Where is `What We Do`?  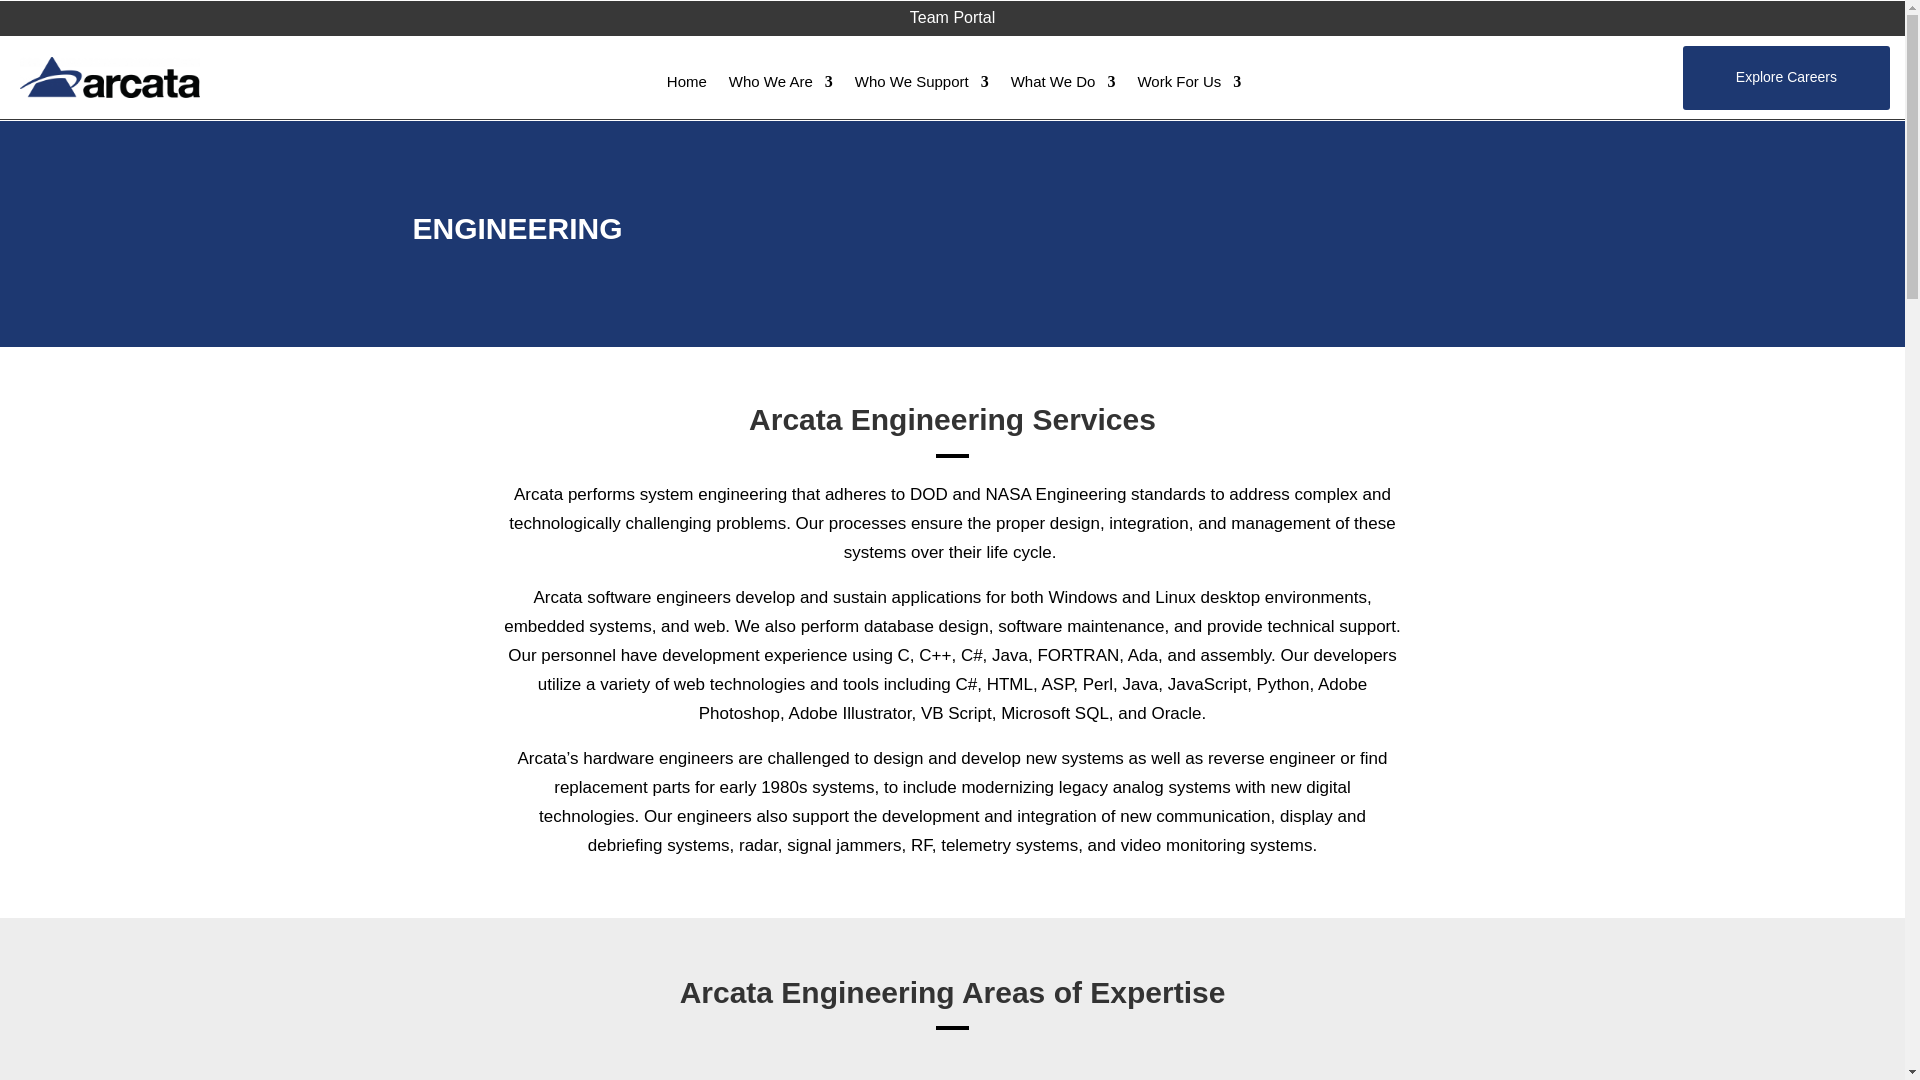
What We Do is located at coordinates (1063, 86).